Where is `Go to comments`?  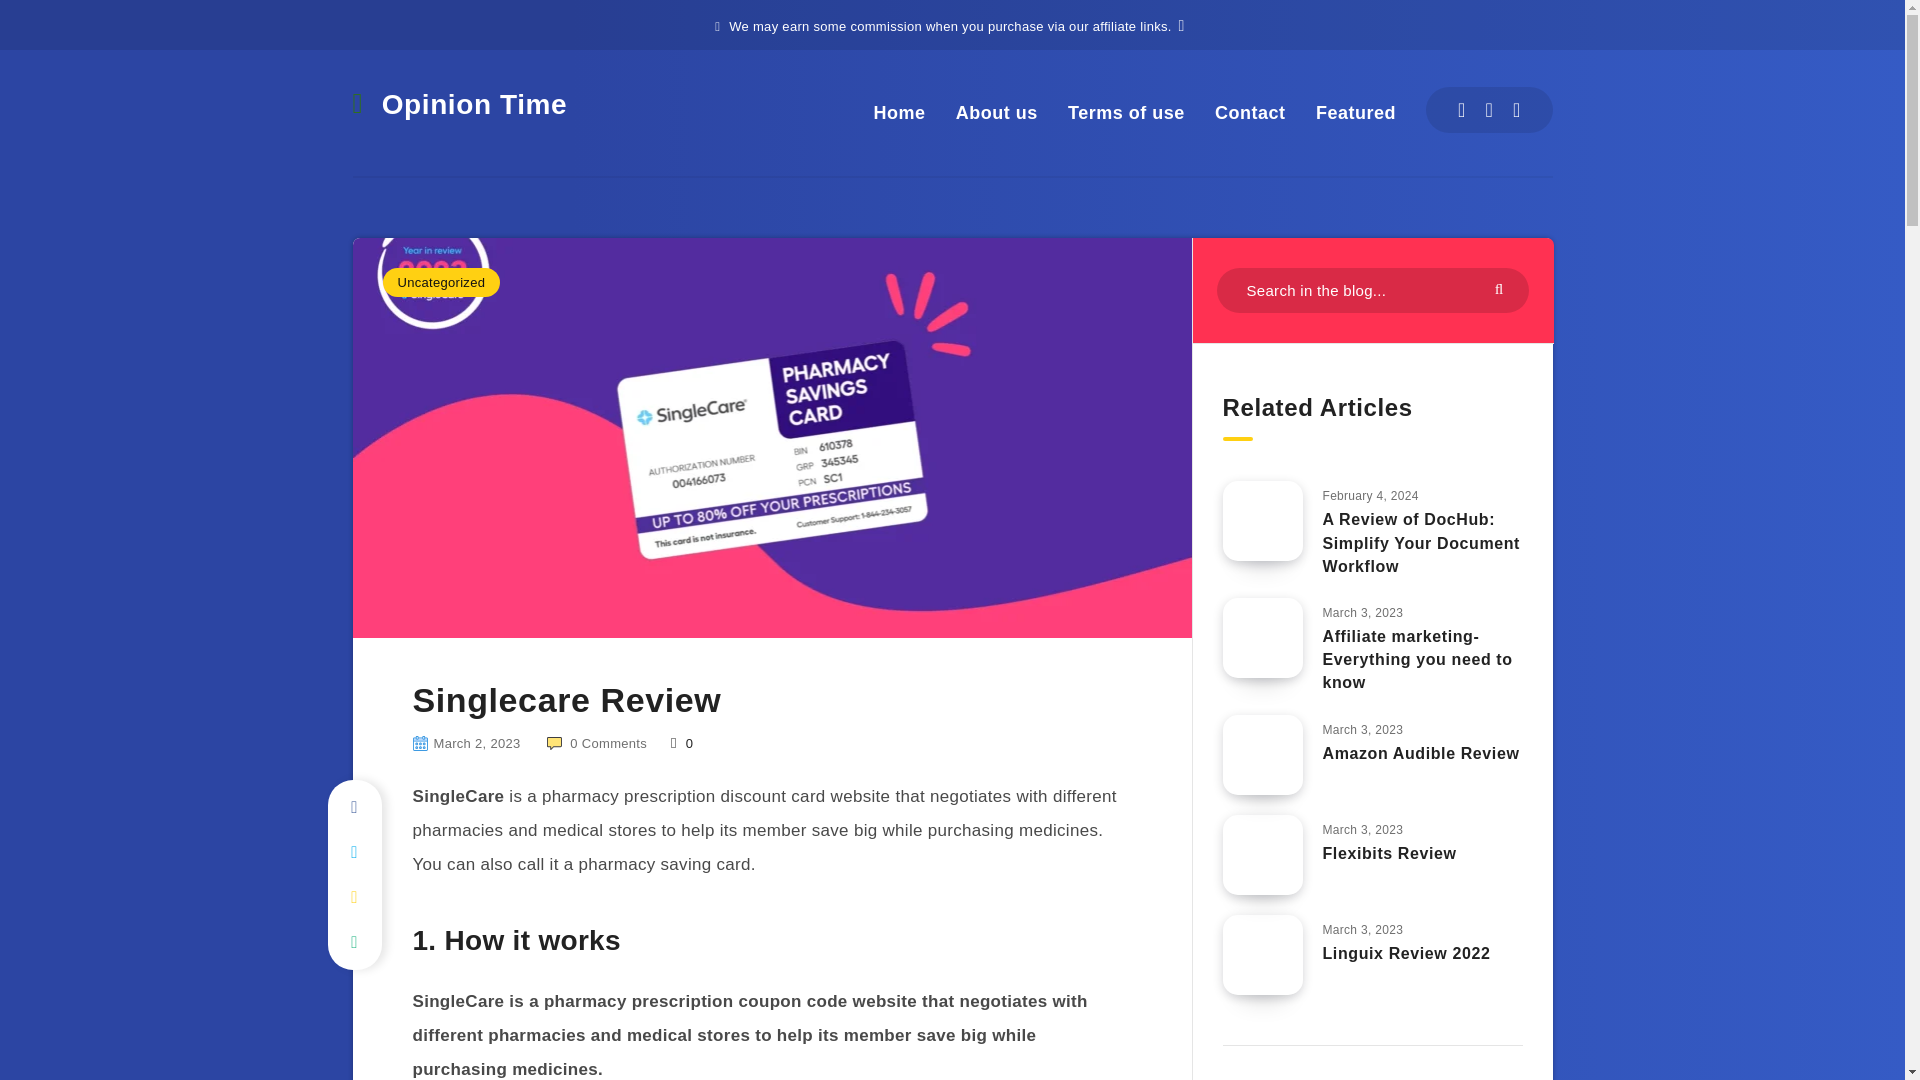 Go to comments is located at coordinates (598, 742).